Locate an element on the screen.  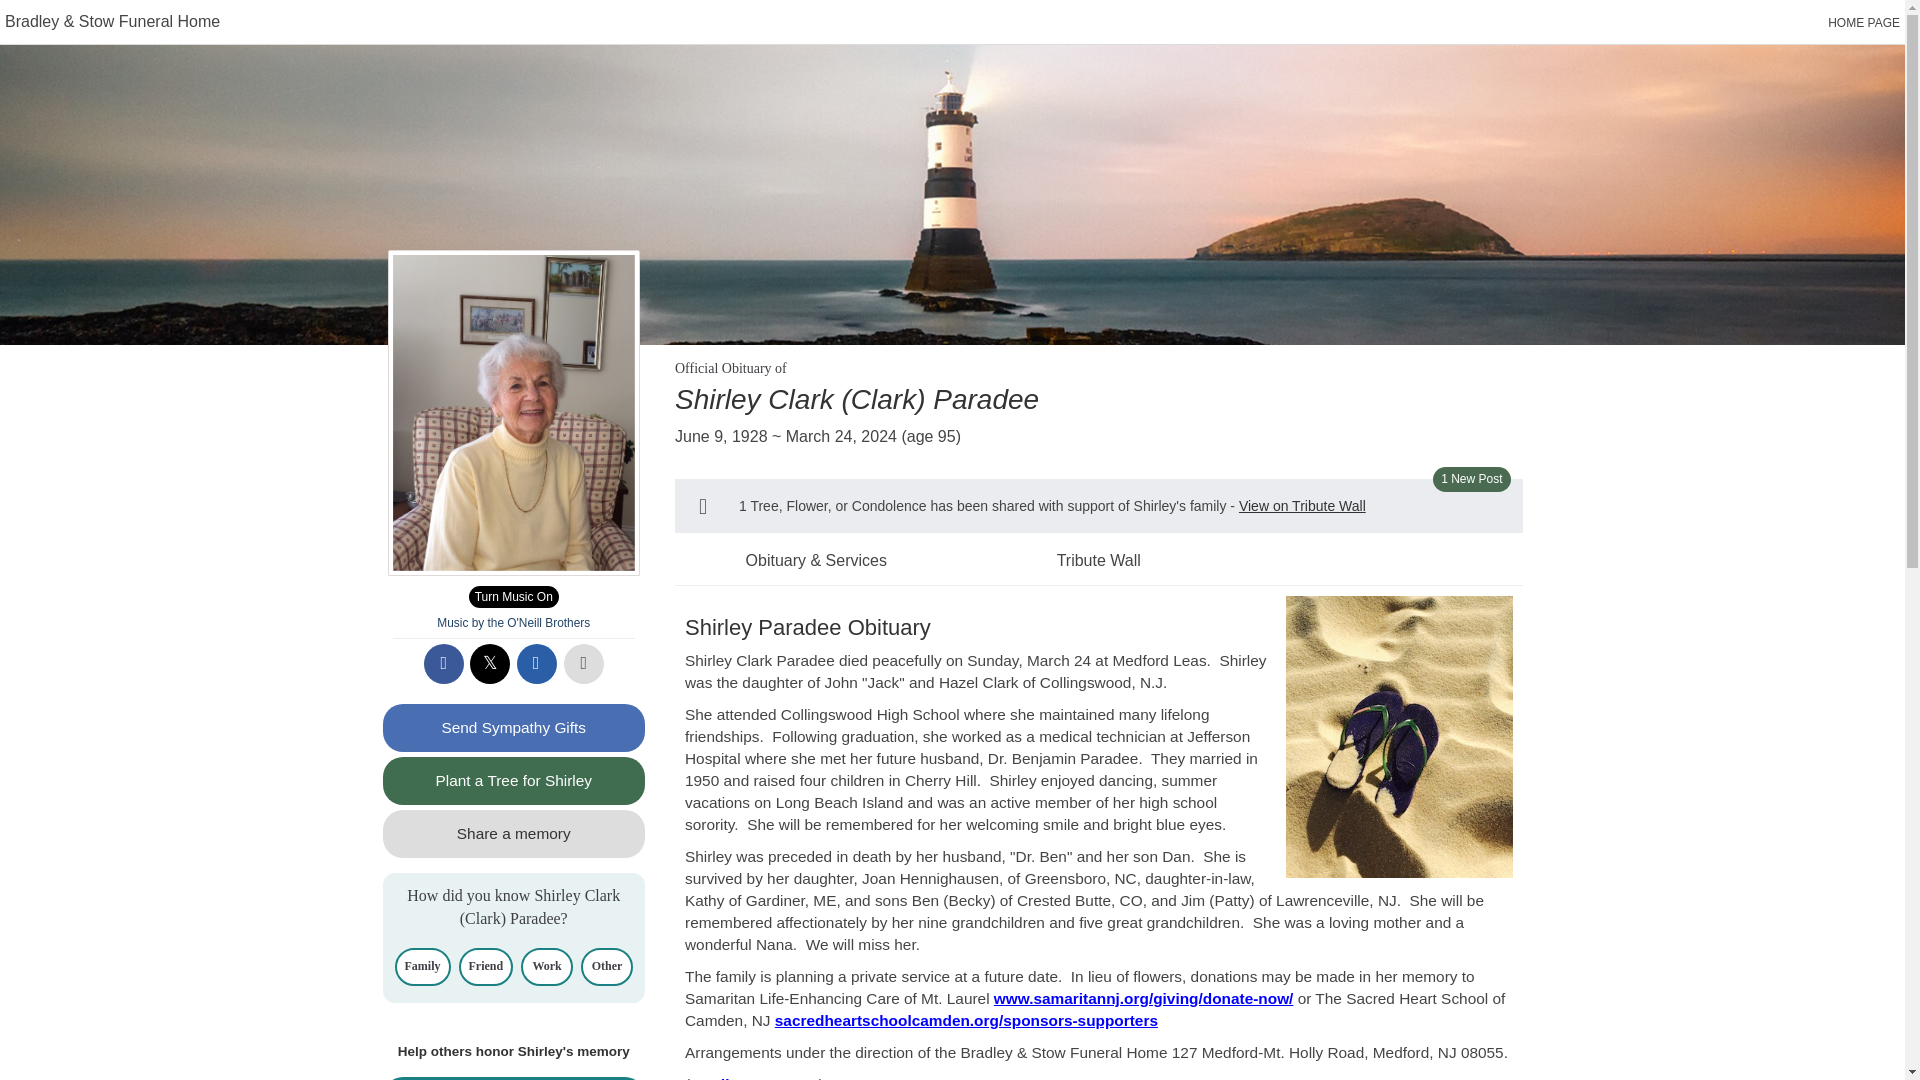
Share Obituary is located at coordinates (514, 1078).